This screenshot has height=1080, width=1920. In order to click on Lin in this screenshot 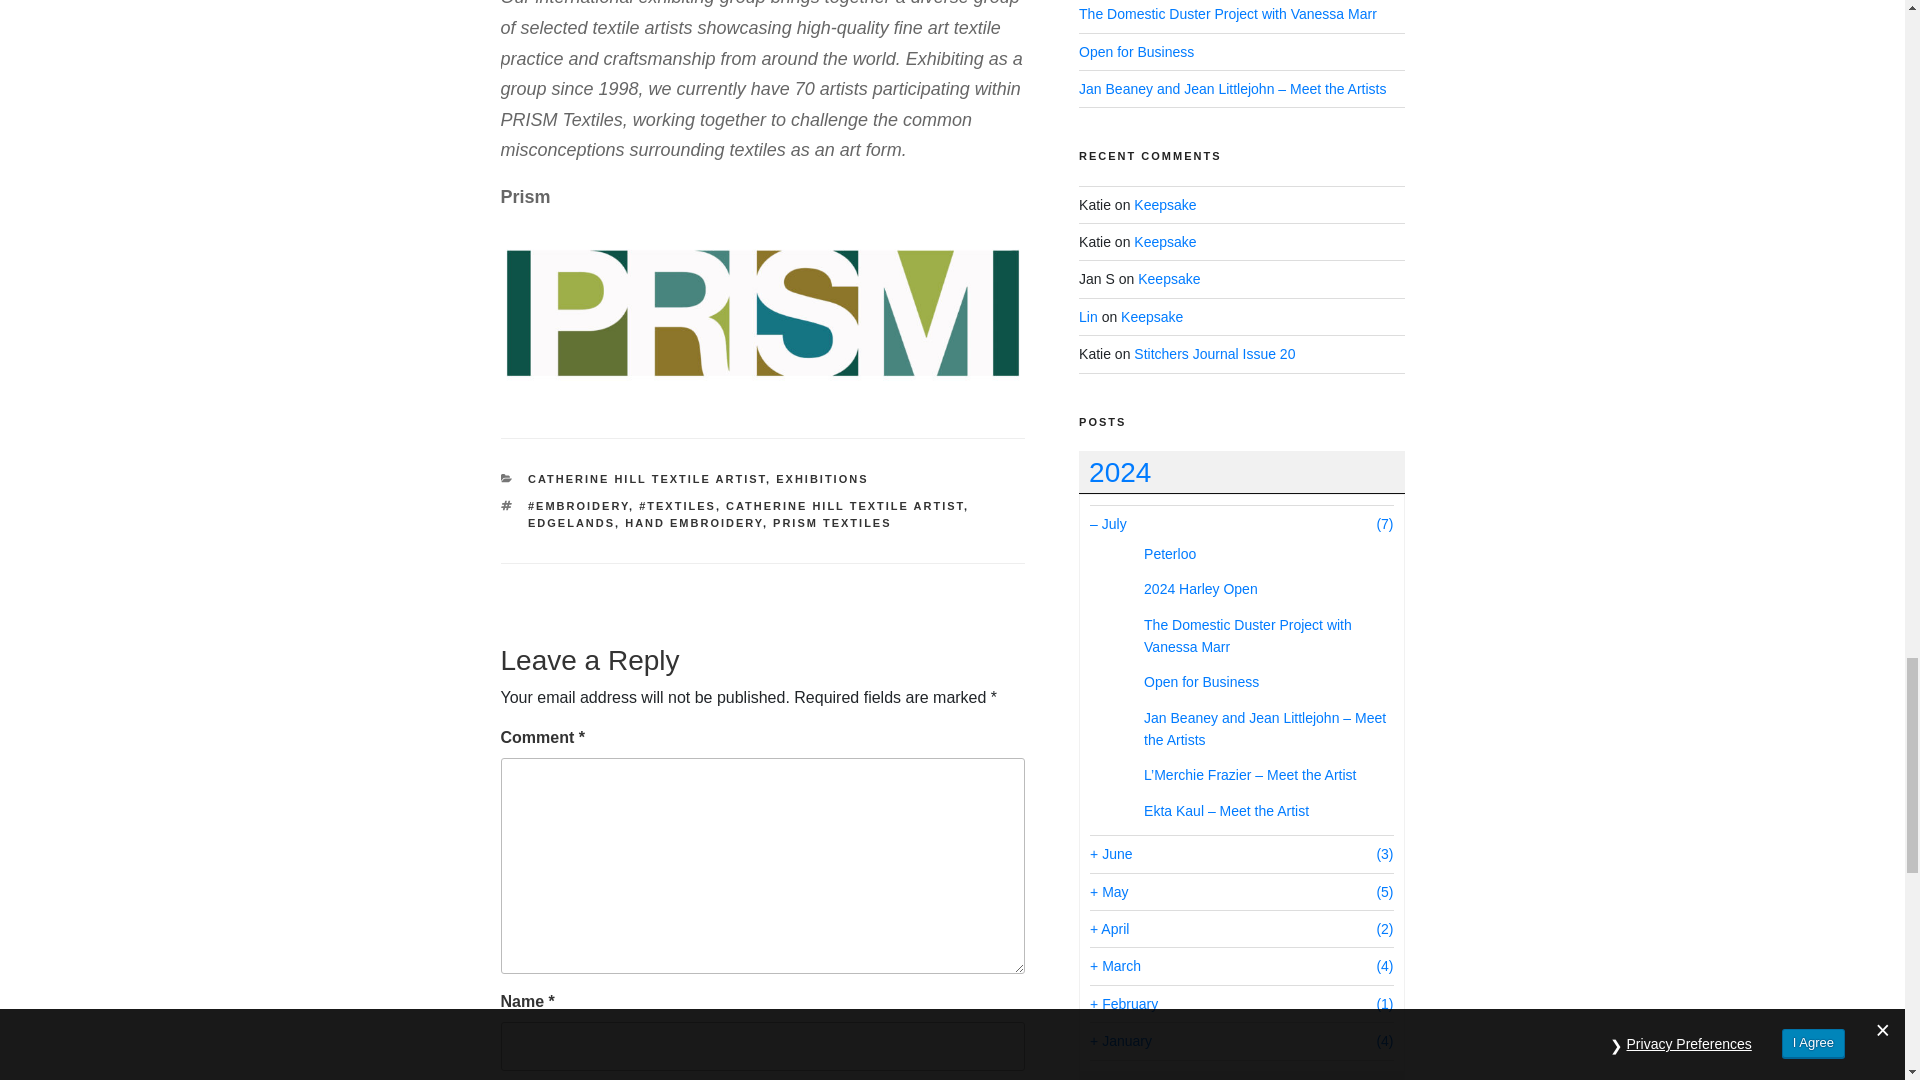, I will do `click(1088, 316)`.